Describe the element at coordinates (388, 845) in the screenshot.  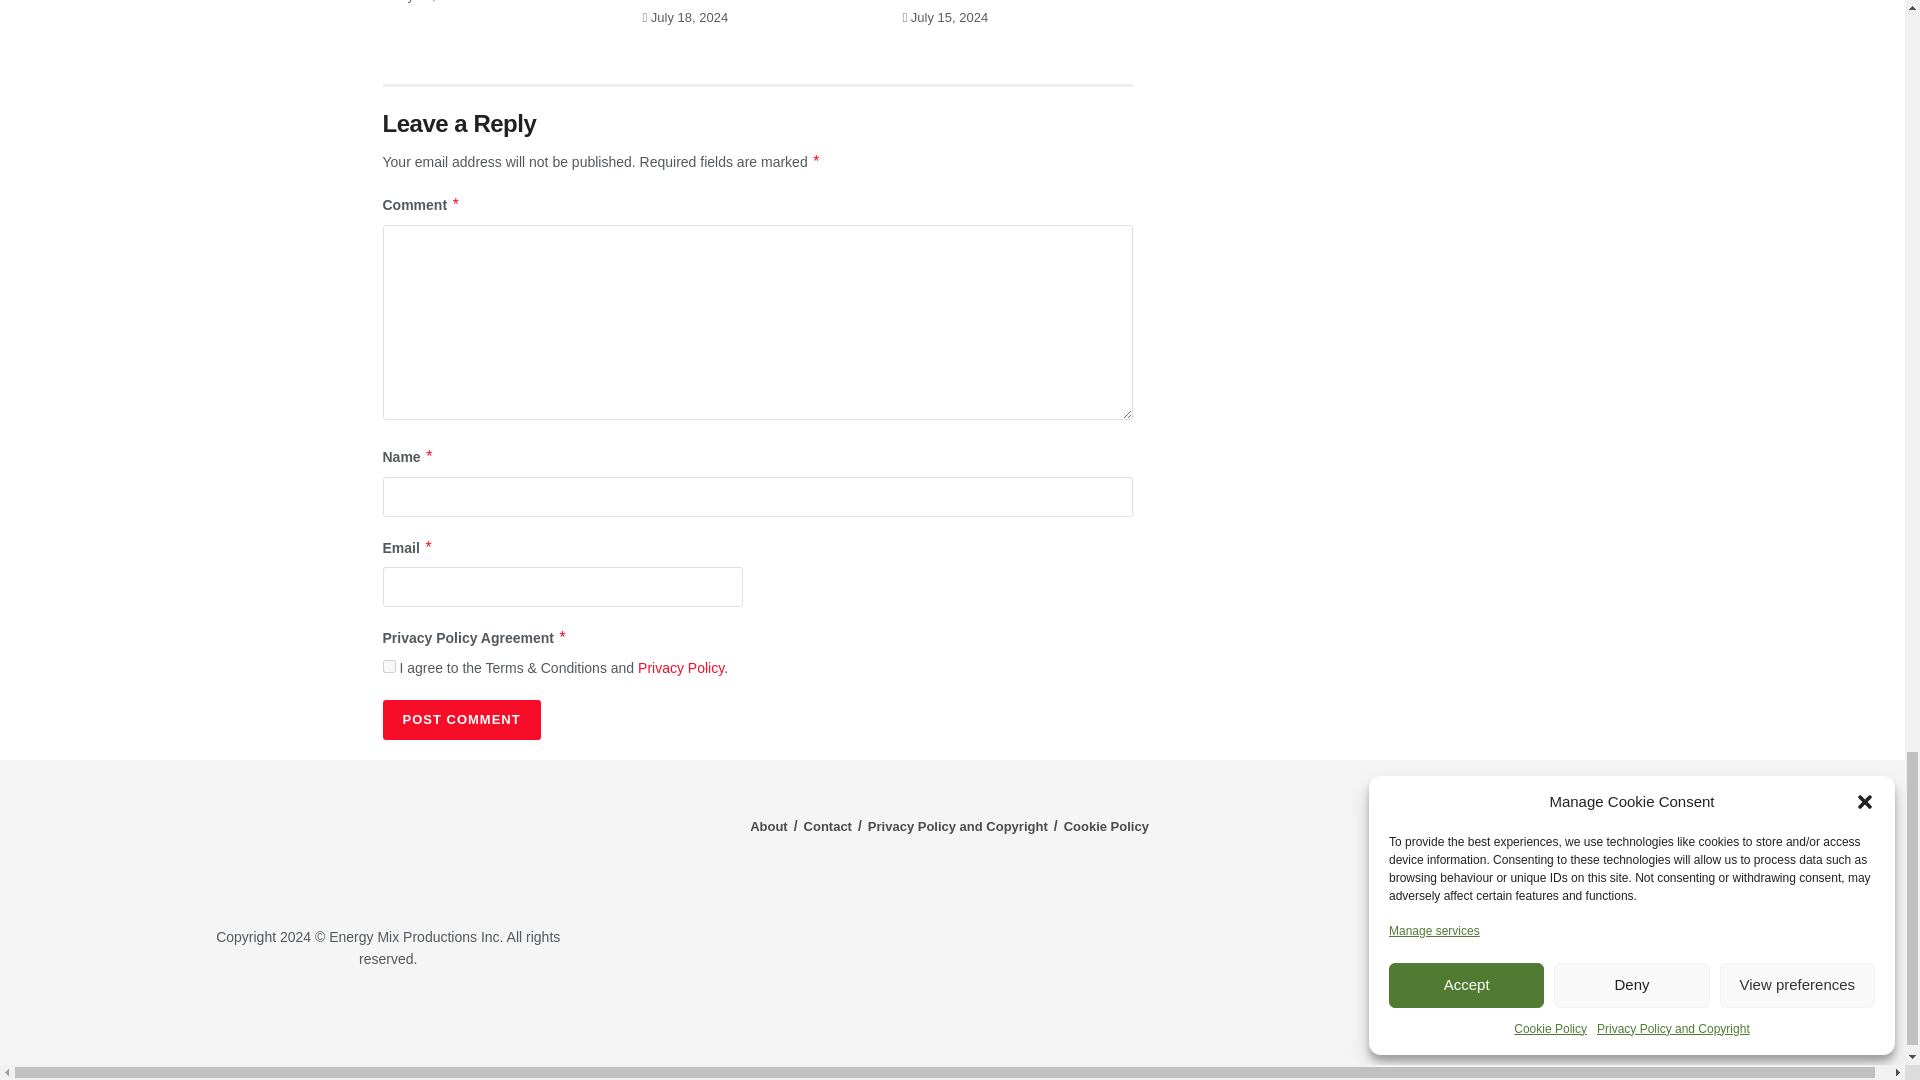
I see `tem-logo-2024` at that location.